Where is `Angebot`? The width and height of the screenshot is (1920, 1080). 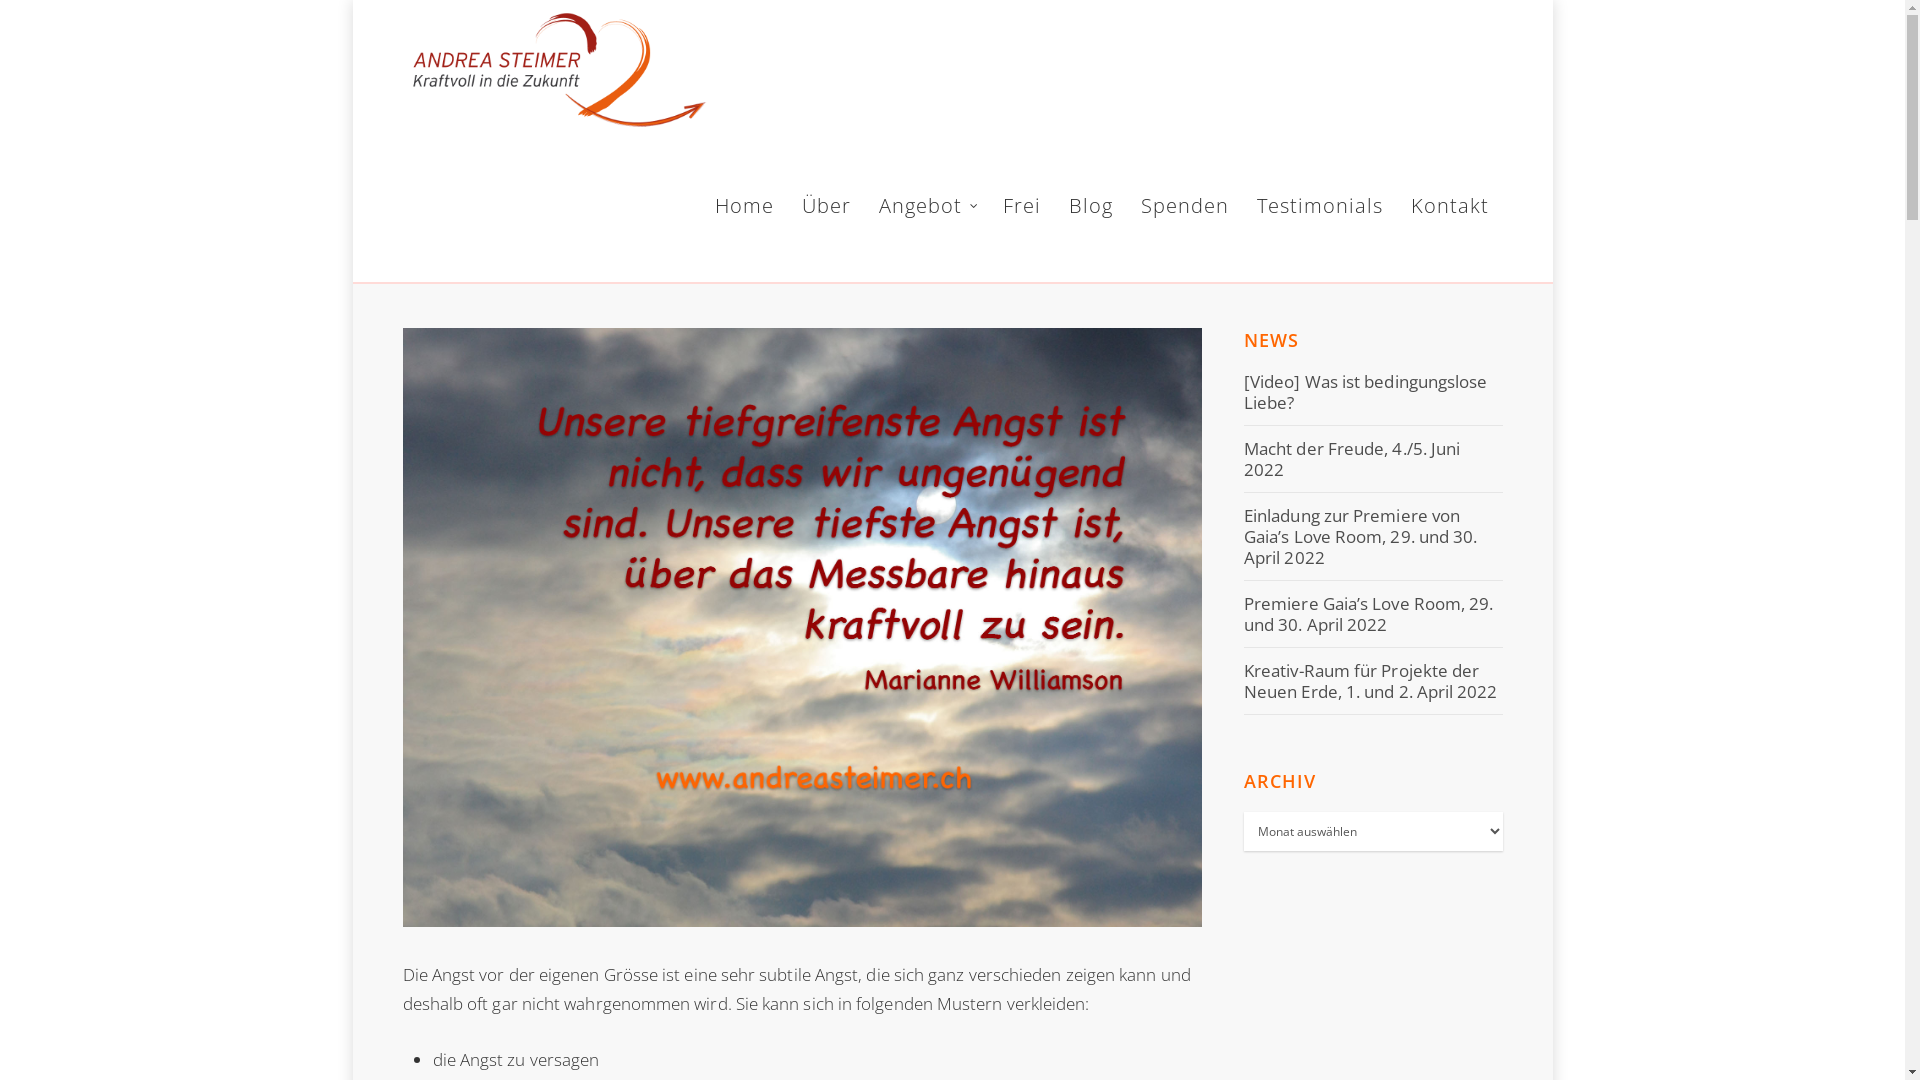
Angebot is located at coordinates (926, 210).